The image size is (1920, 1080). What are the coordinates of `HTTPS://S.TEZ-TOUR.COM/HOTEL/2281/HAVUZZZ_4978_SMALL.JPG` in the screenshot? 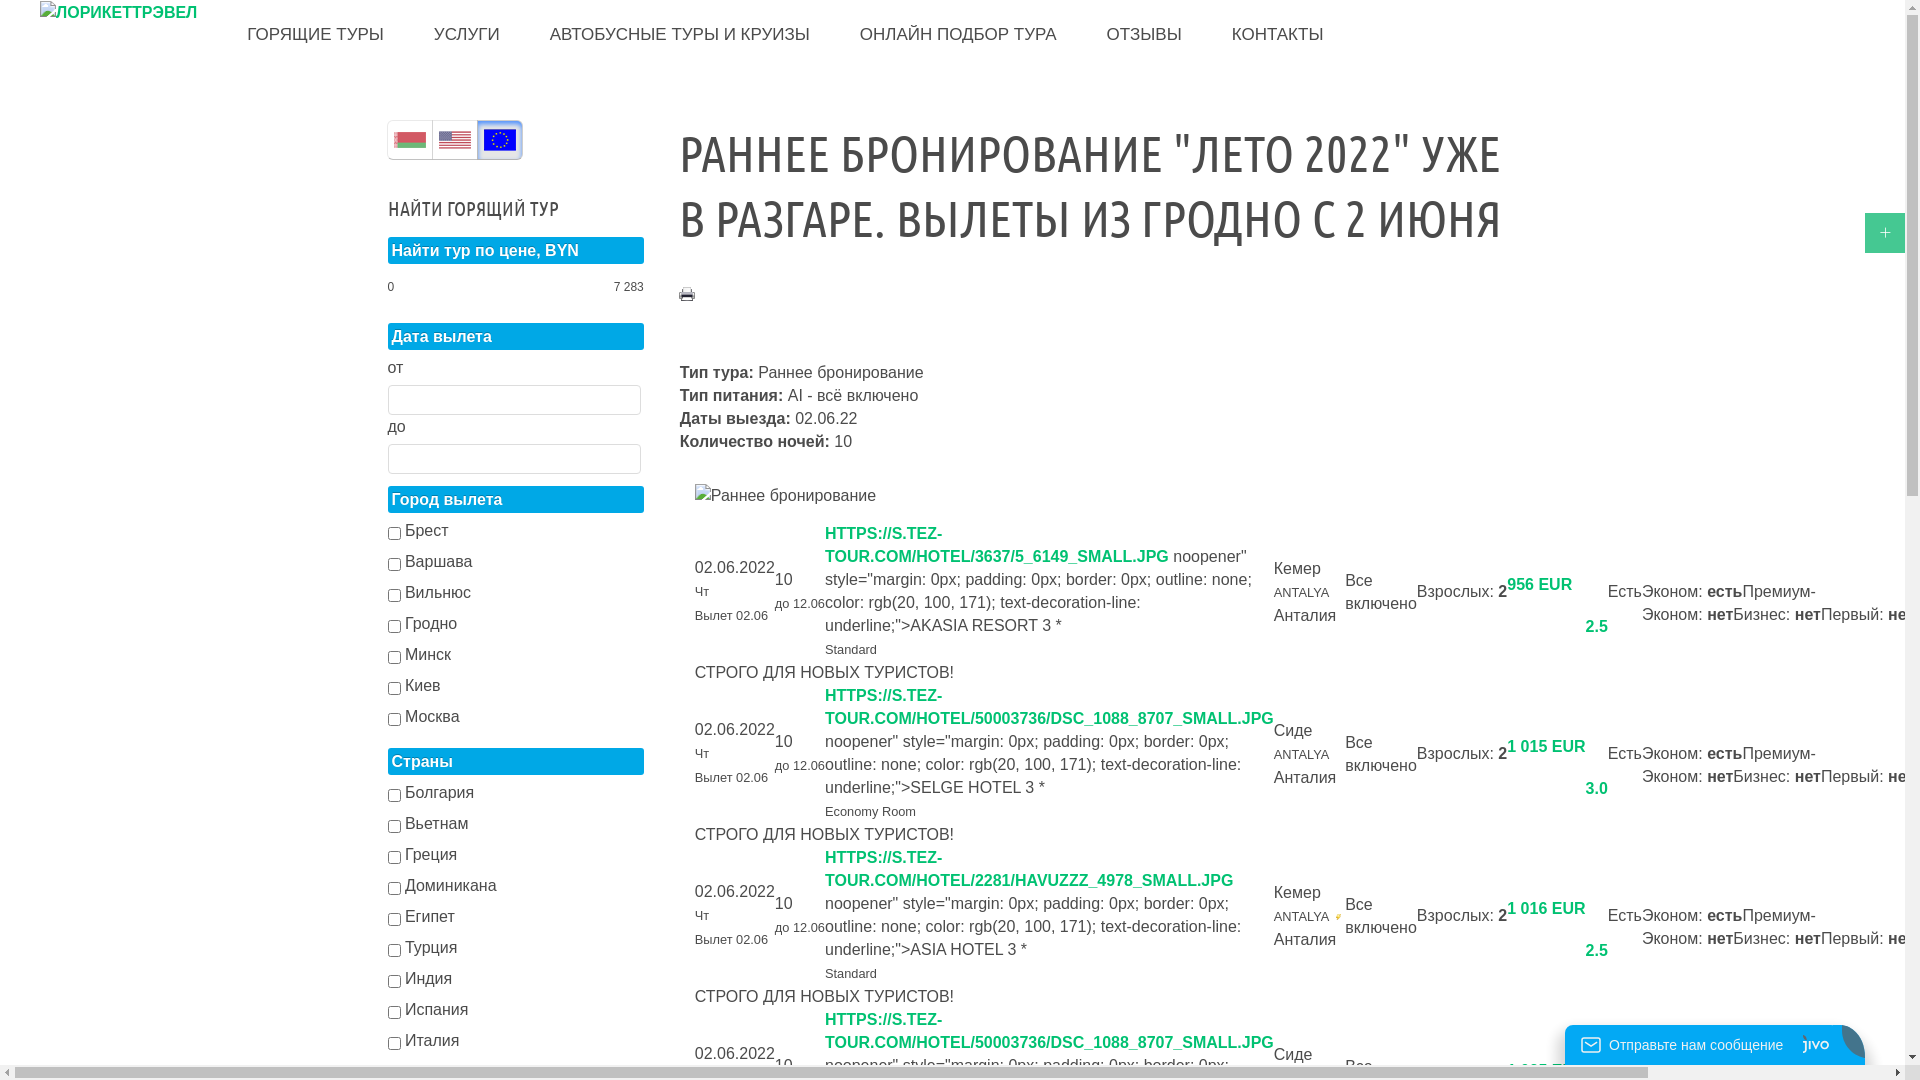 It's located at (1029, 869).